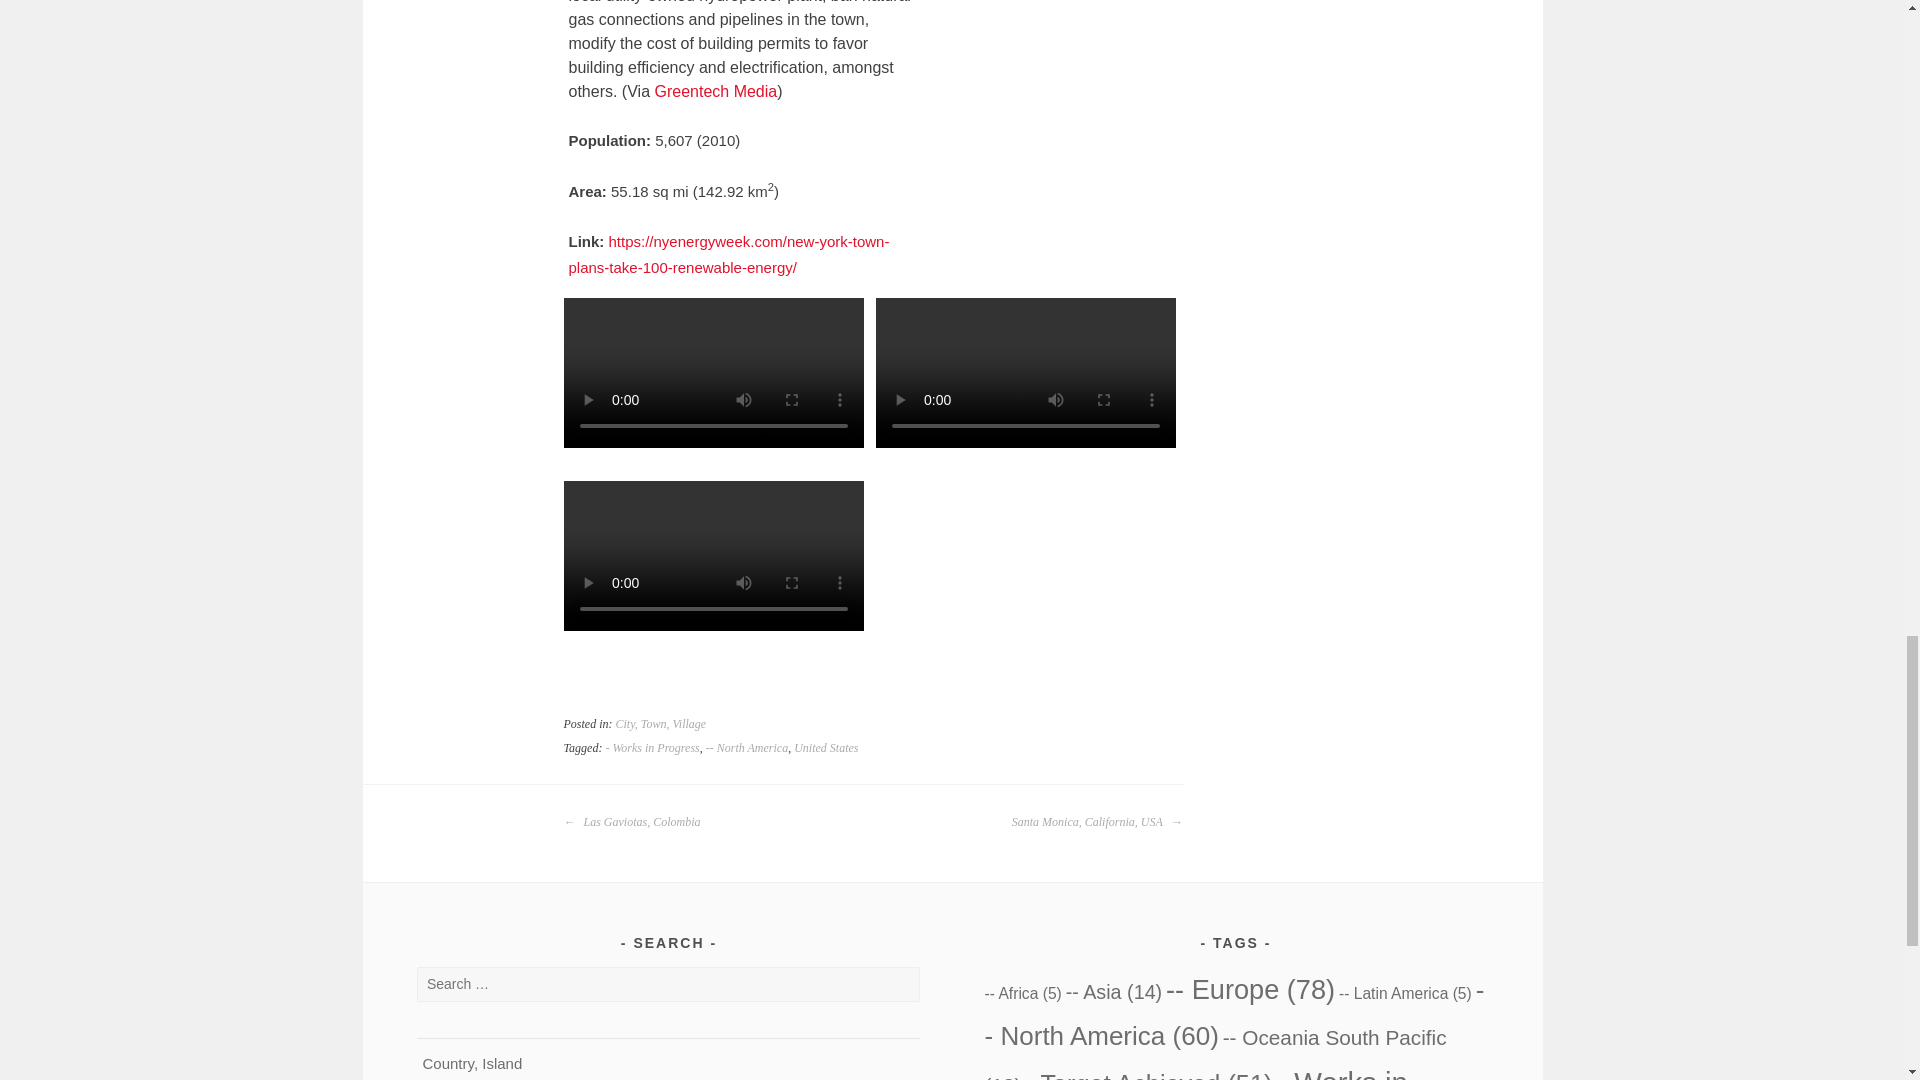 This screenshot has height=1080, width=1920. Describe the element at coordinates (716, 92) in the screenshot. I see `Greentech Media` at that location.